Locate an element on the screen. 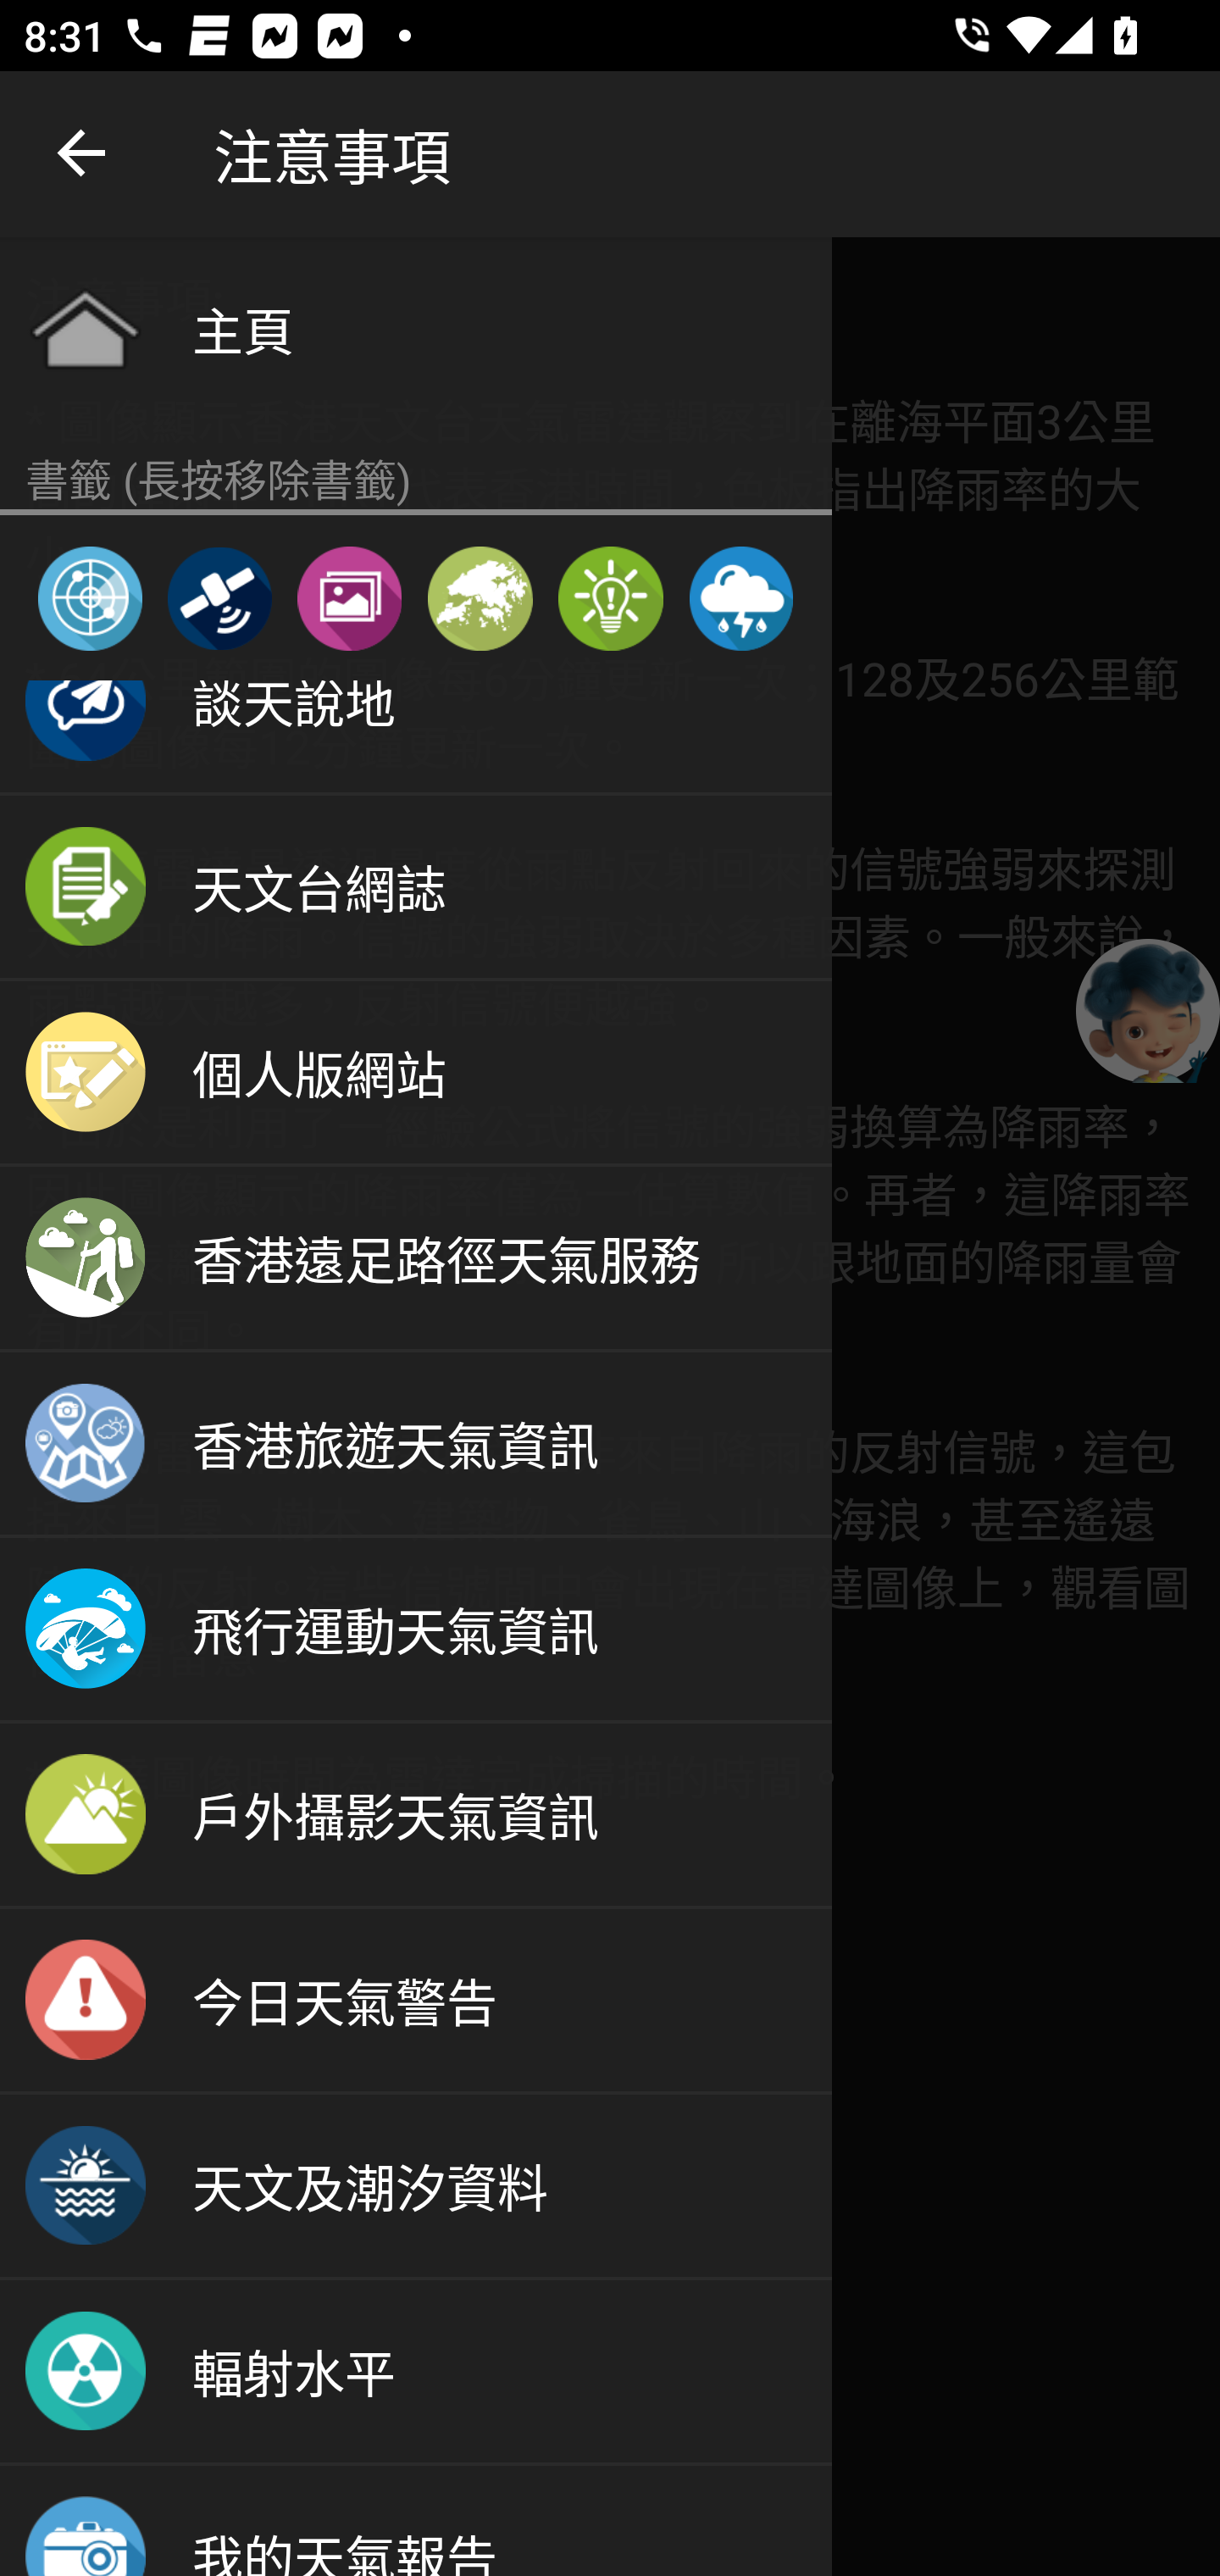 The height and width of the screenshot is (2576, 1220). 定點降雨及閃電預報 is located at coordinates (740, 598).